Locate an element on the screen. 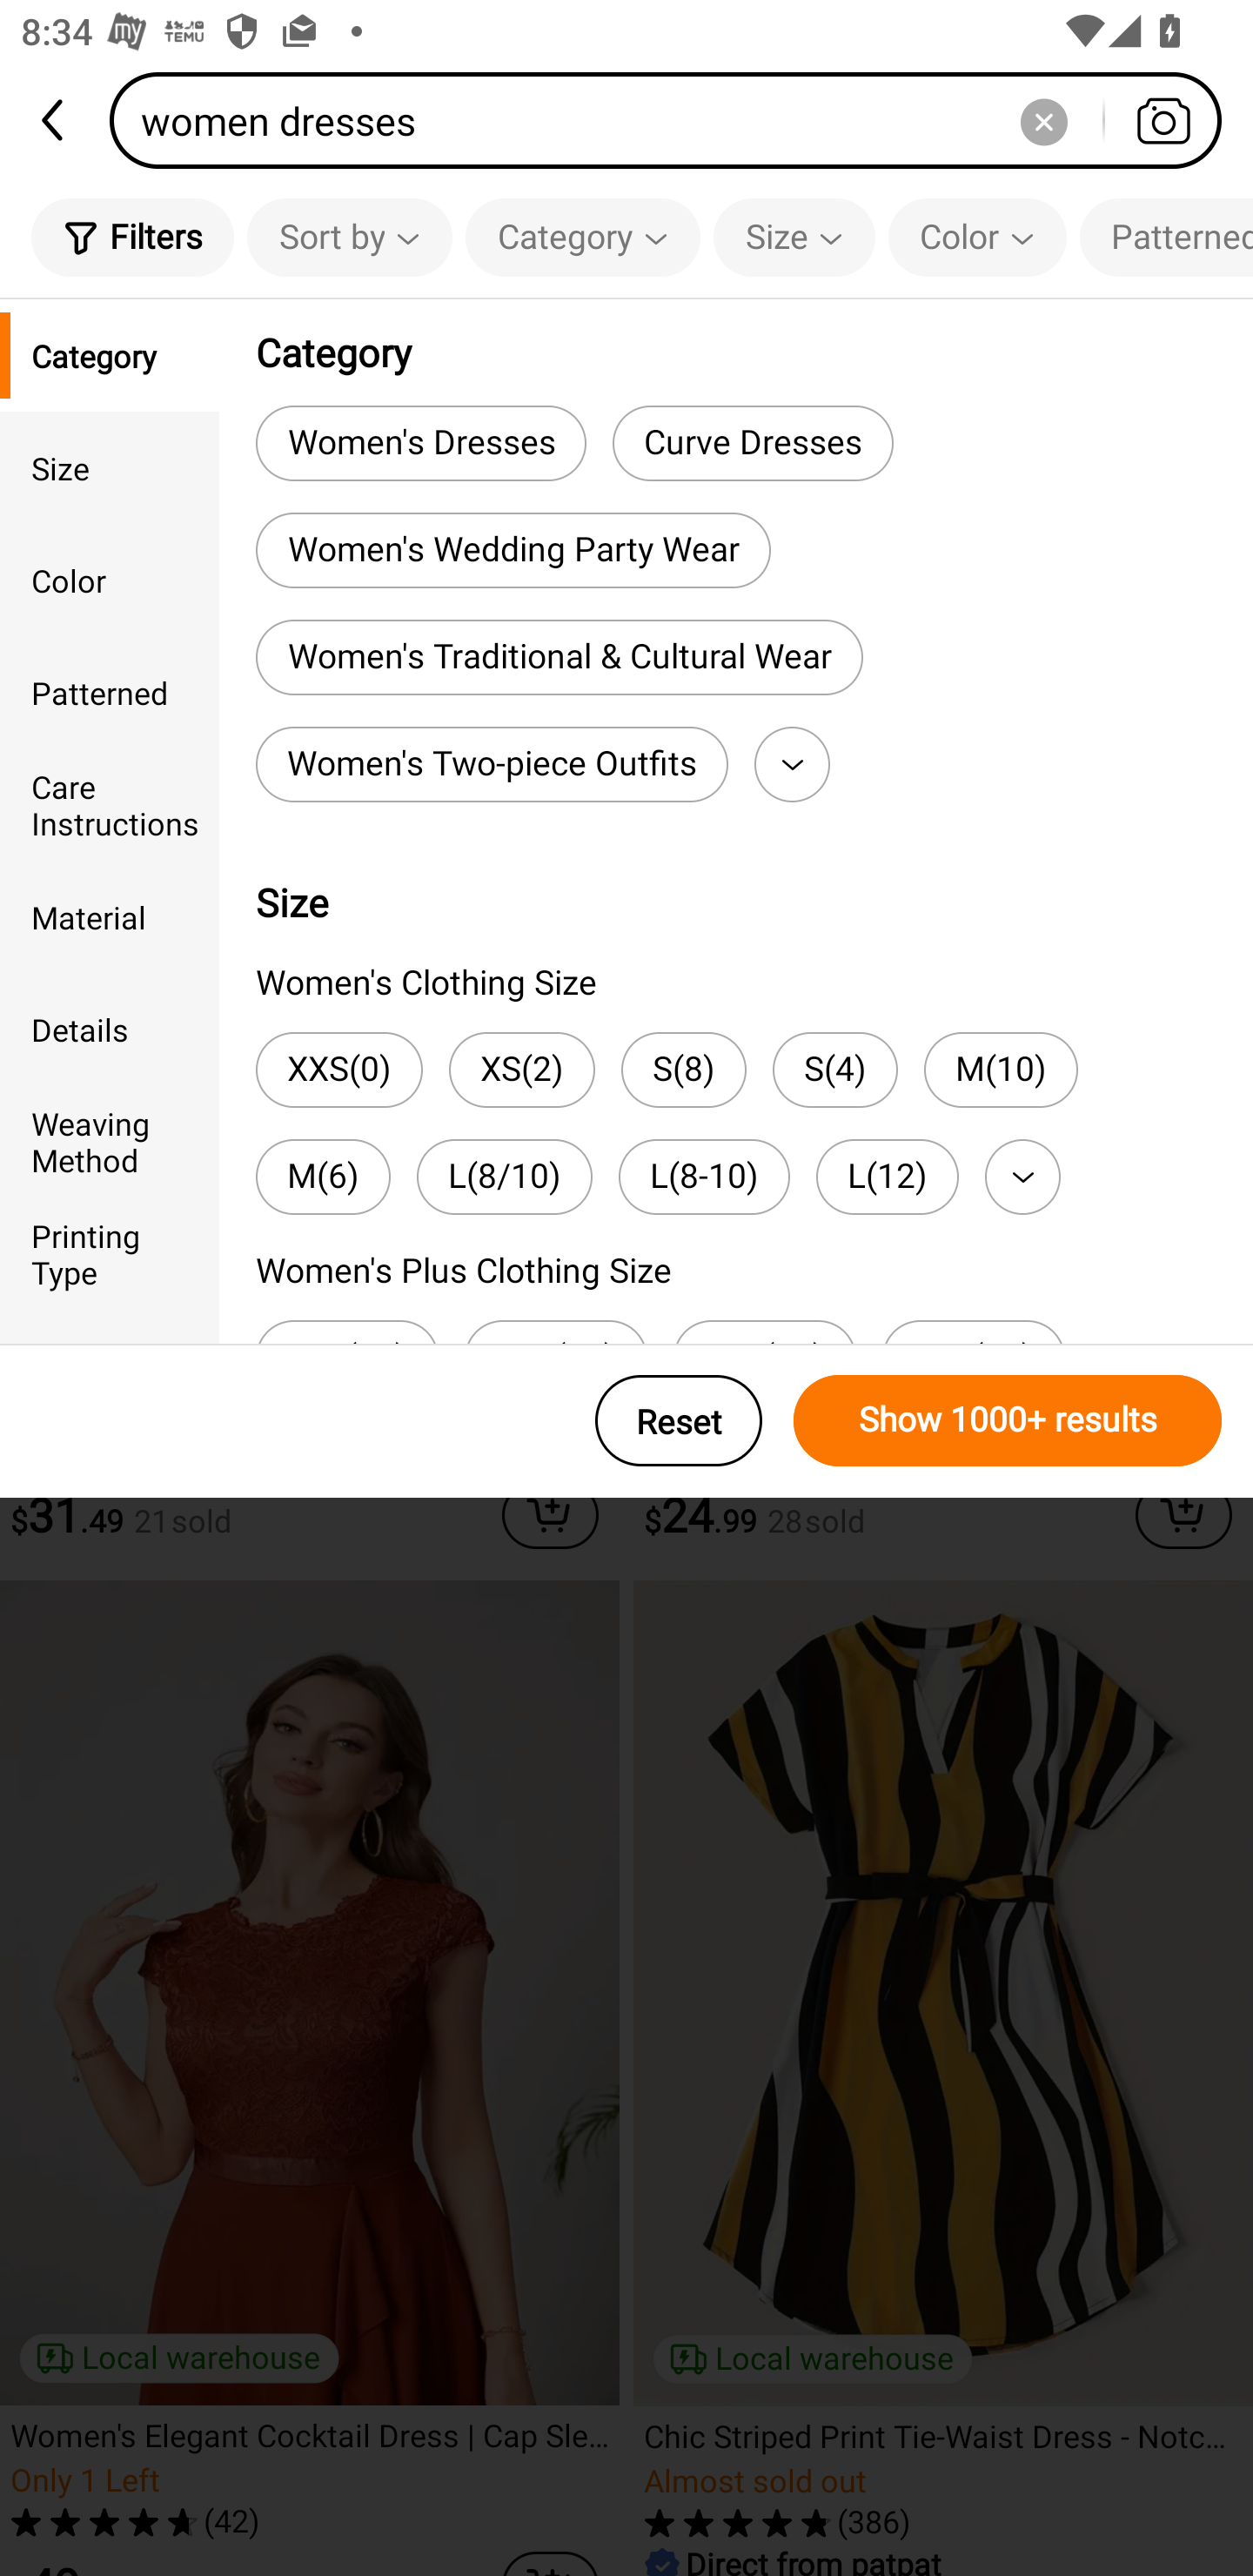  Sort by is located at coordinates (349, 237).